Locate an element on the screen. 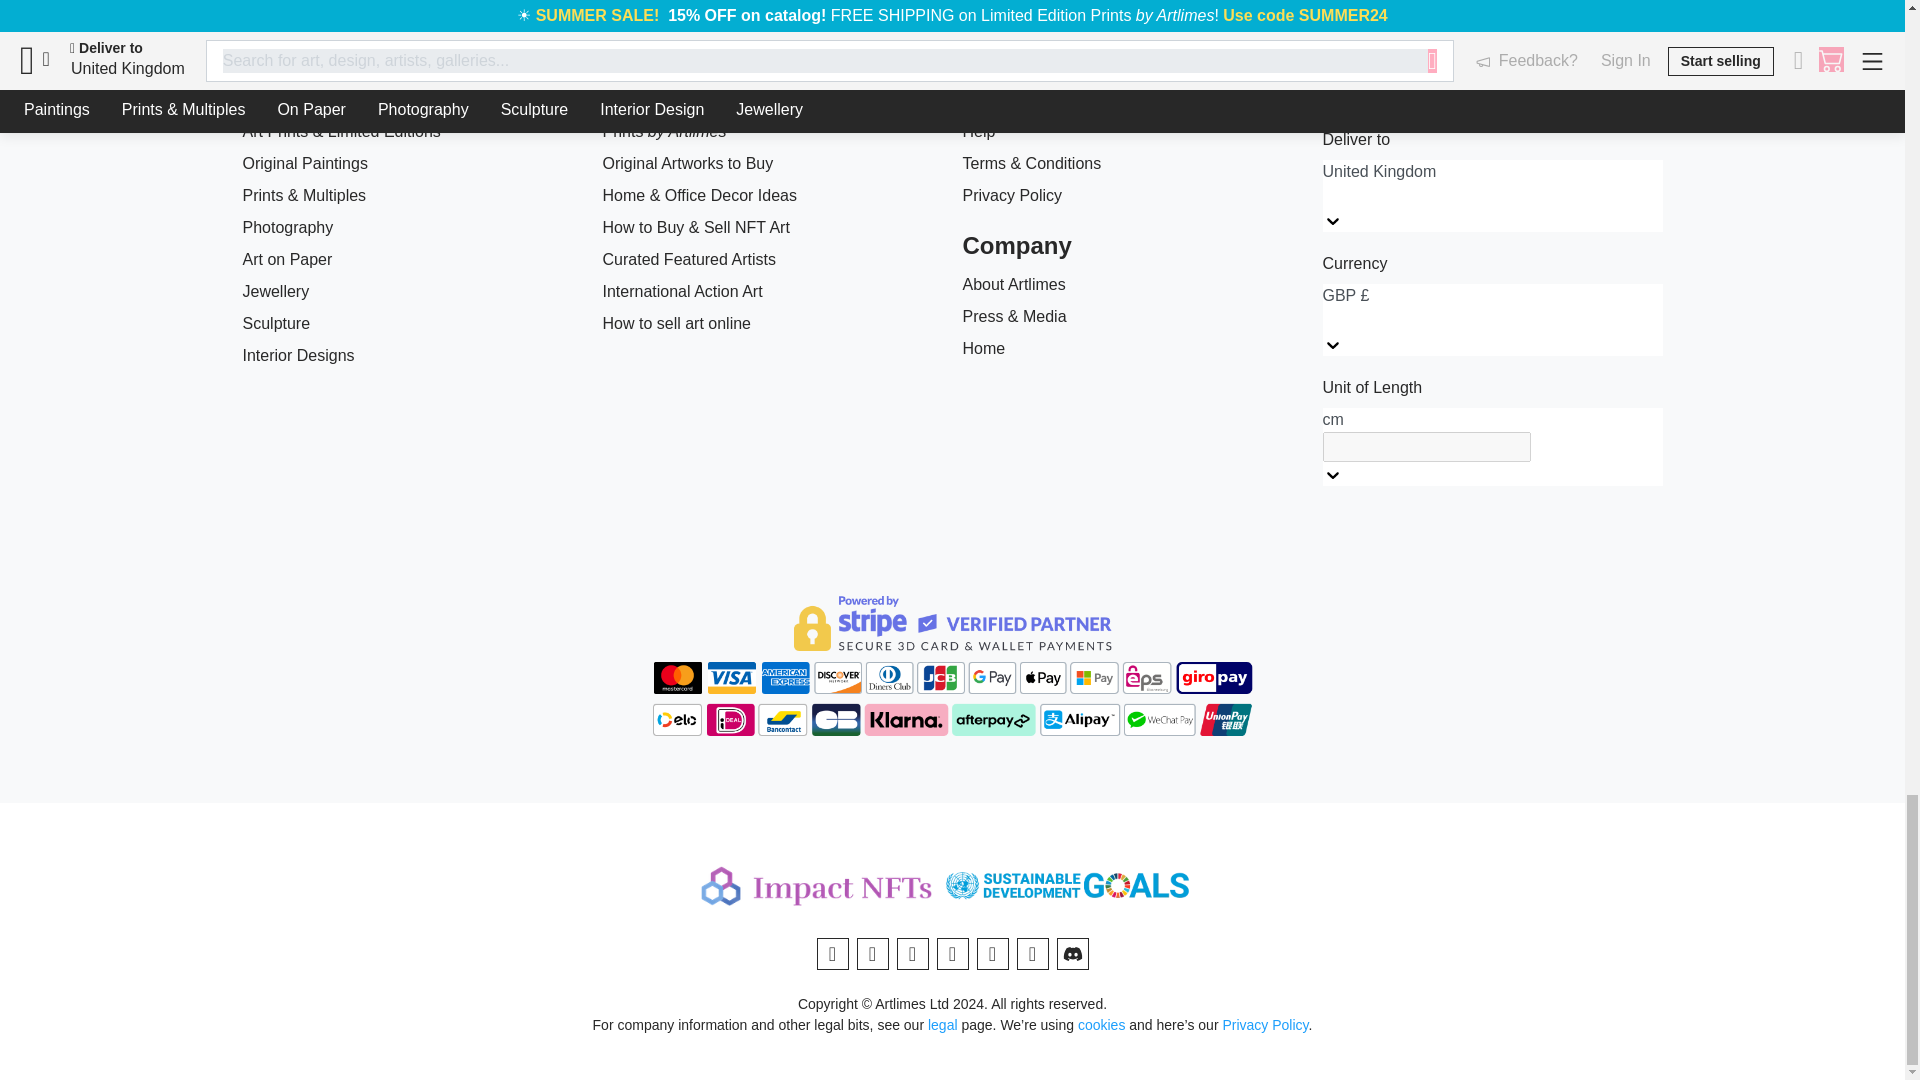  Limited Edition Prints Certified by Artlimes is located at coordinates (772, 131).